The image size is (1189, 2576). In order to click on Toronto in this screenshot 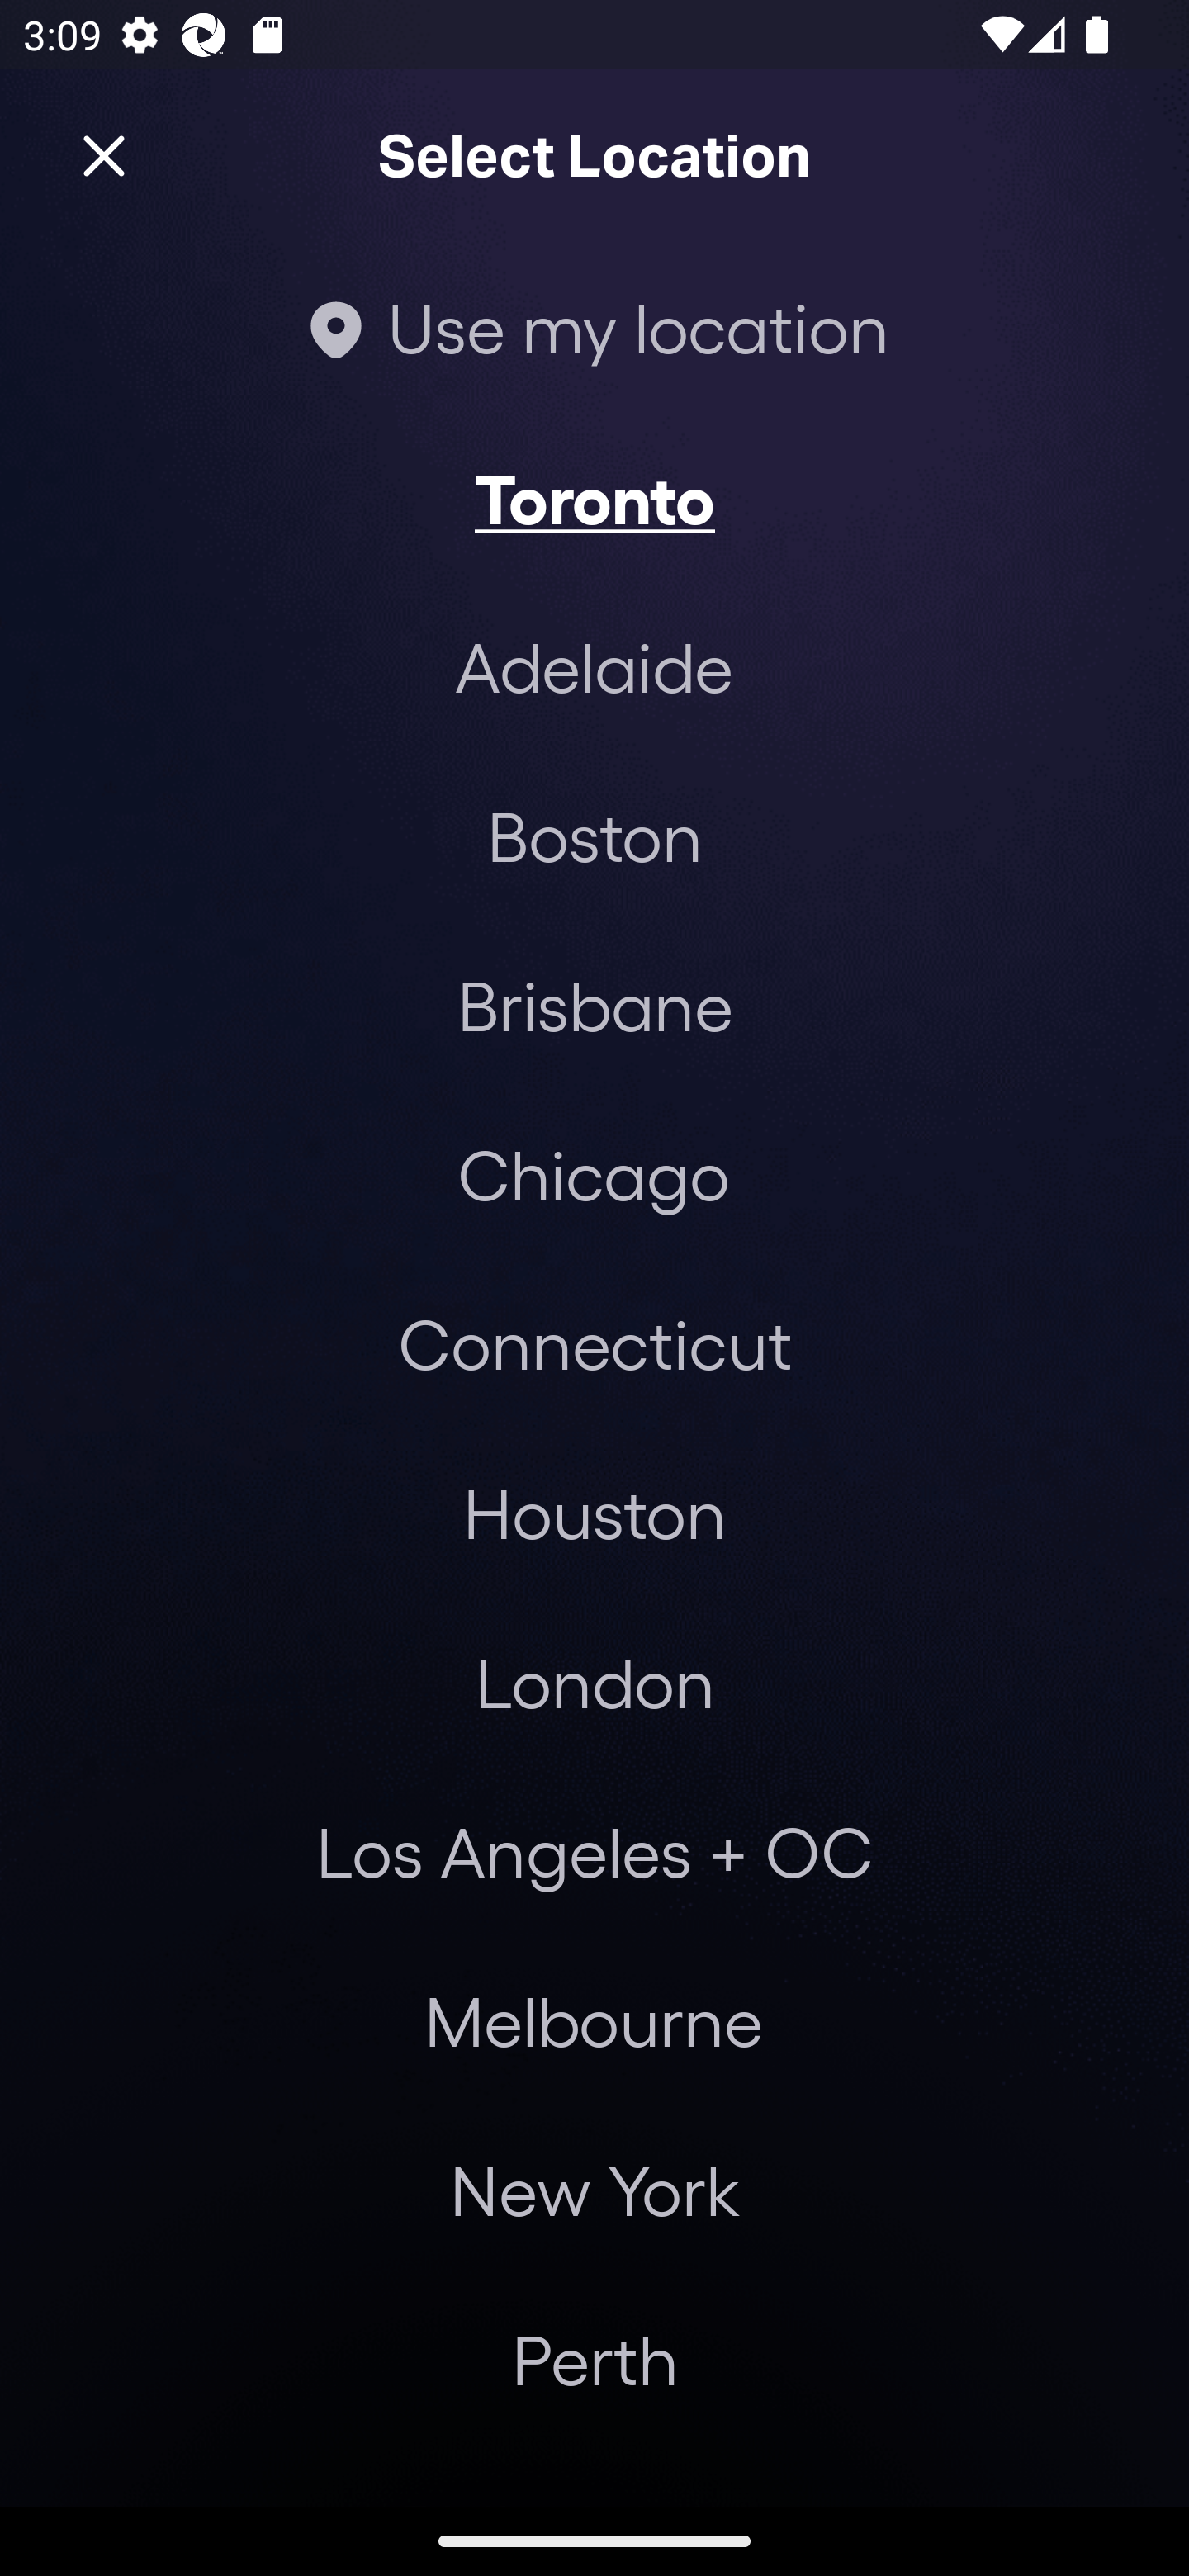, I will do `click(594, 497)`.